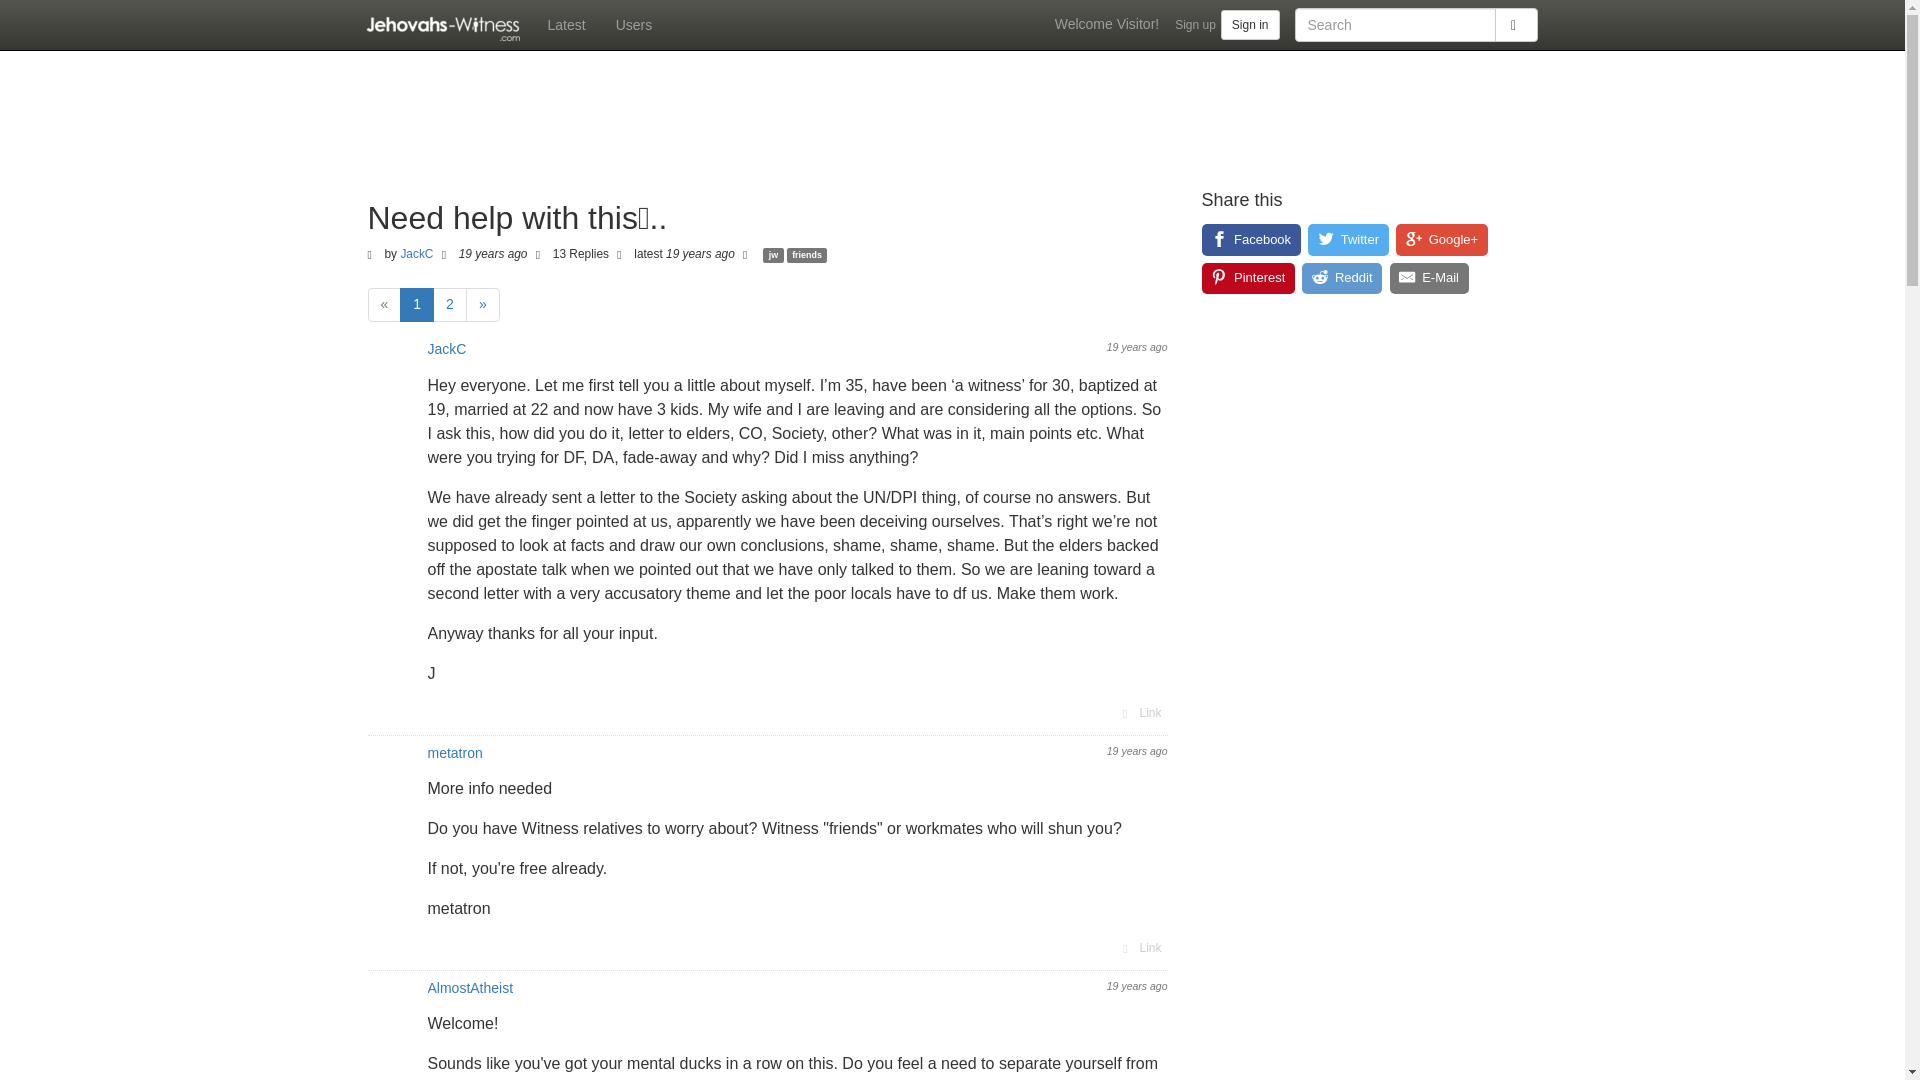 The width and height of the screenshot is (1920, 1080). What do you see at coordinates (482, 304) in the screenshot?
I see `next` at bounding box center [482, 304].